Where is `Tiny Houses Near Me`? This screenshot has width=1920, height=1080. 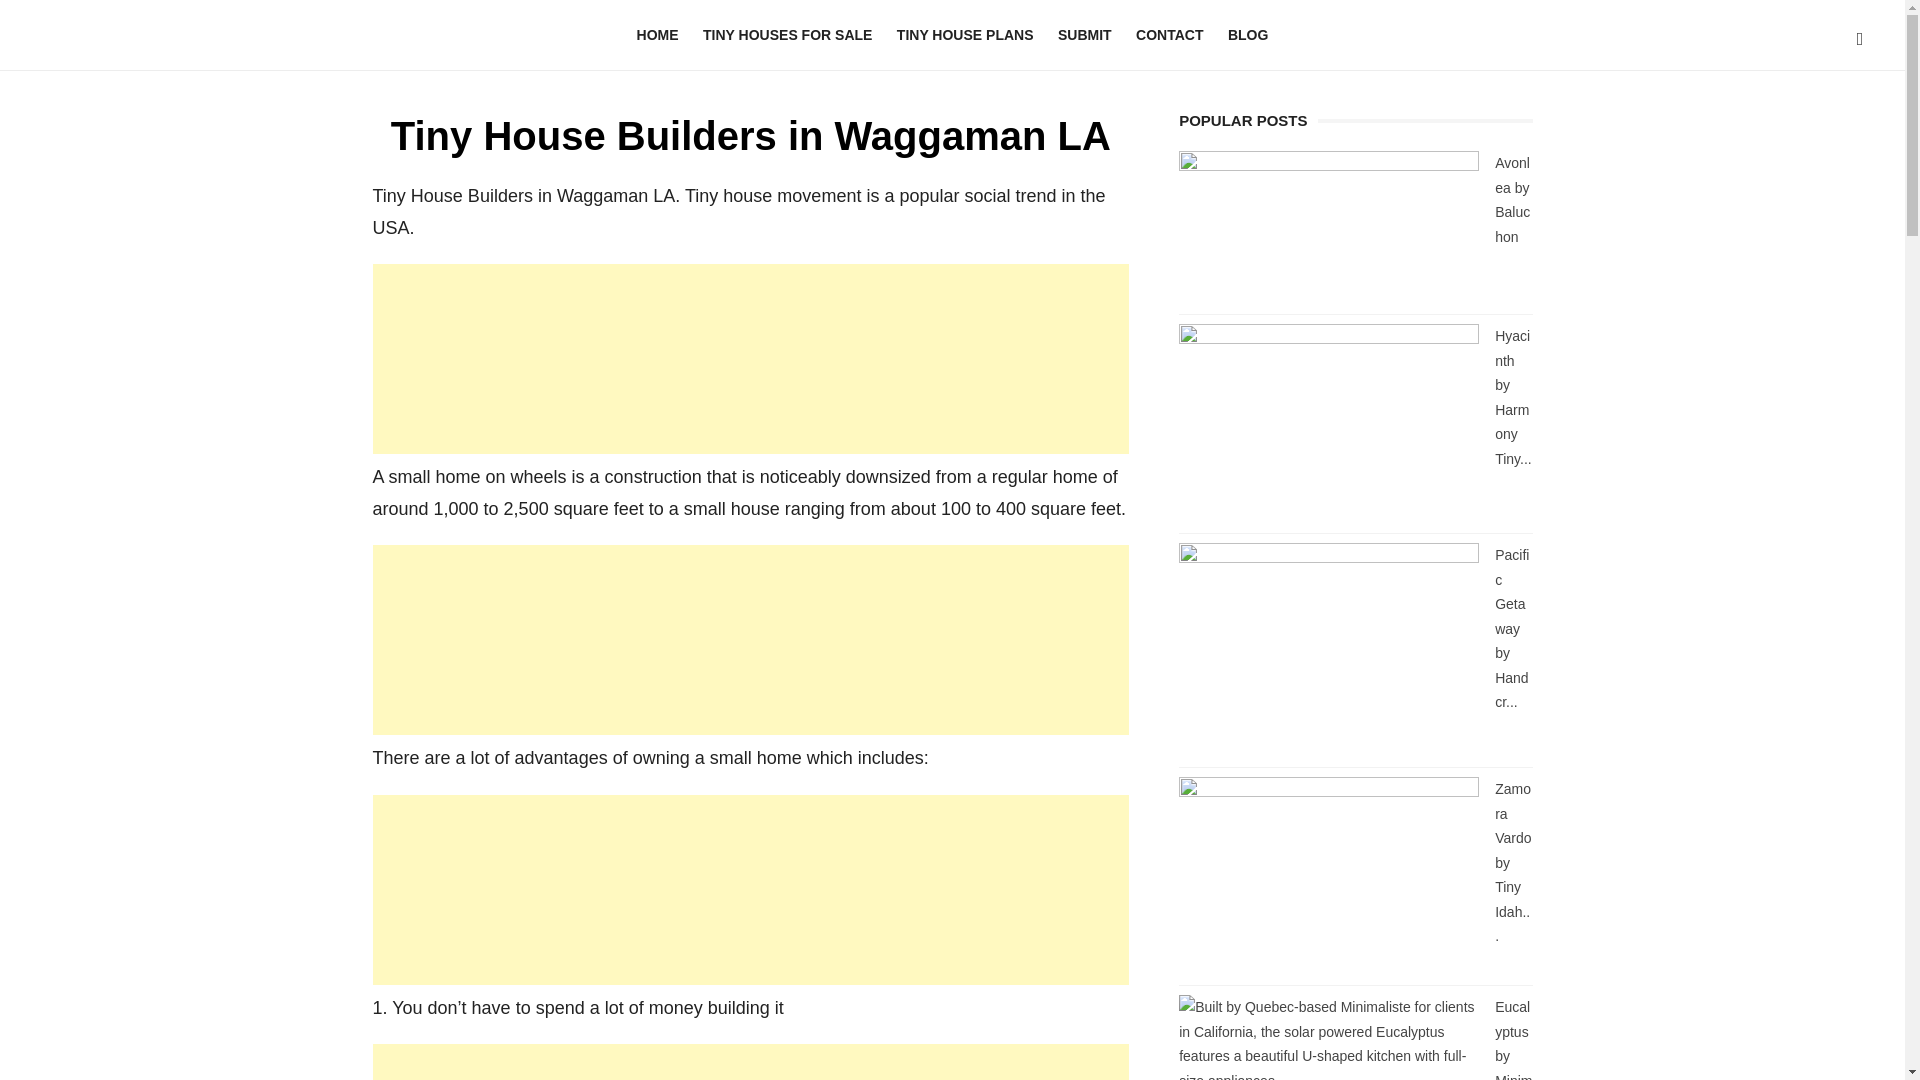
Tiny Houses Near Me is located at coordinates (192, 29).